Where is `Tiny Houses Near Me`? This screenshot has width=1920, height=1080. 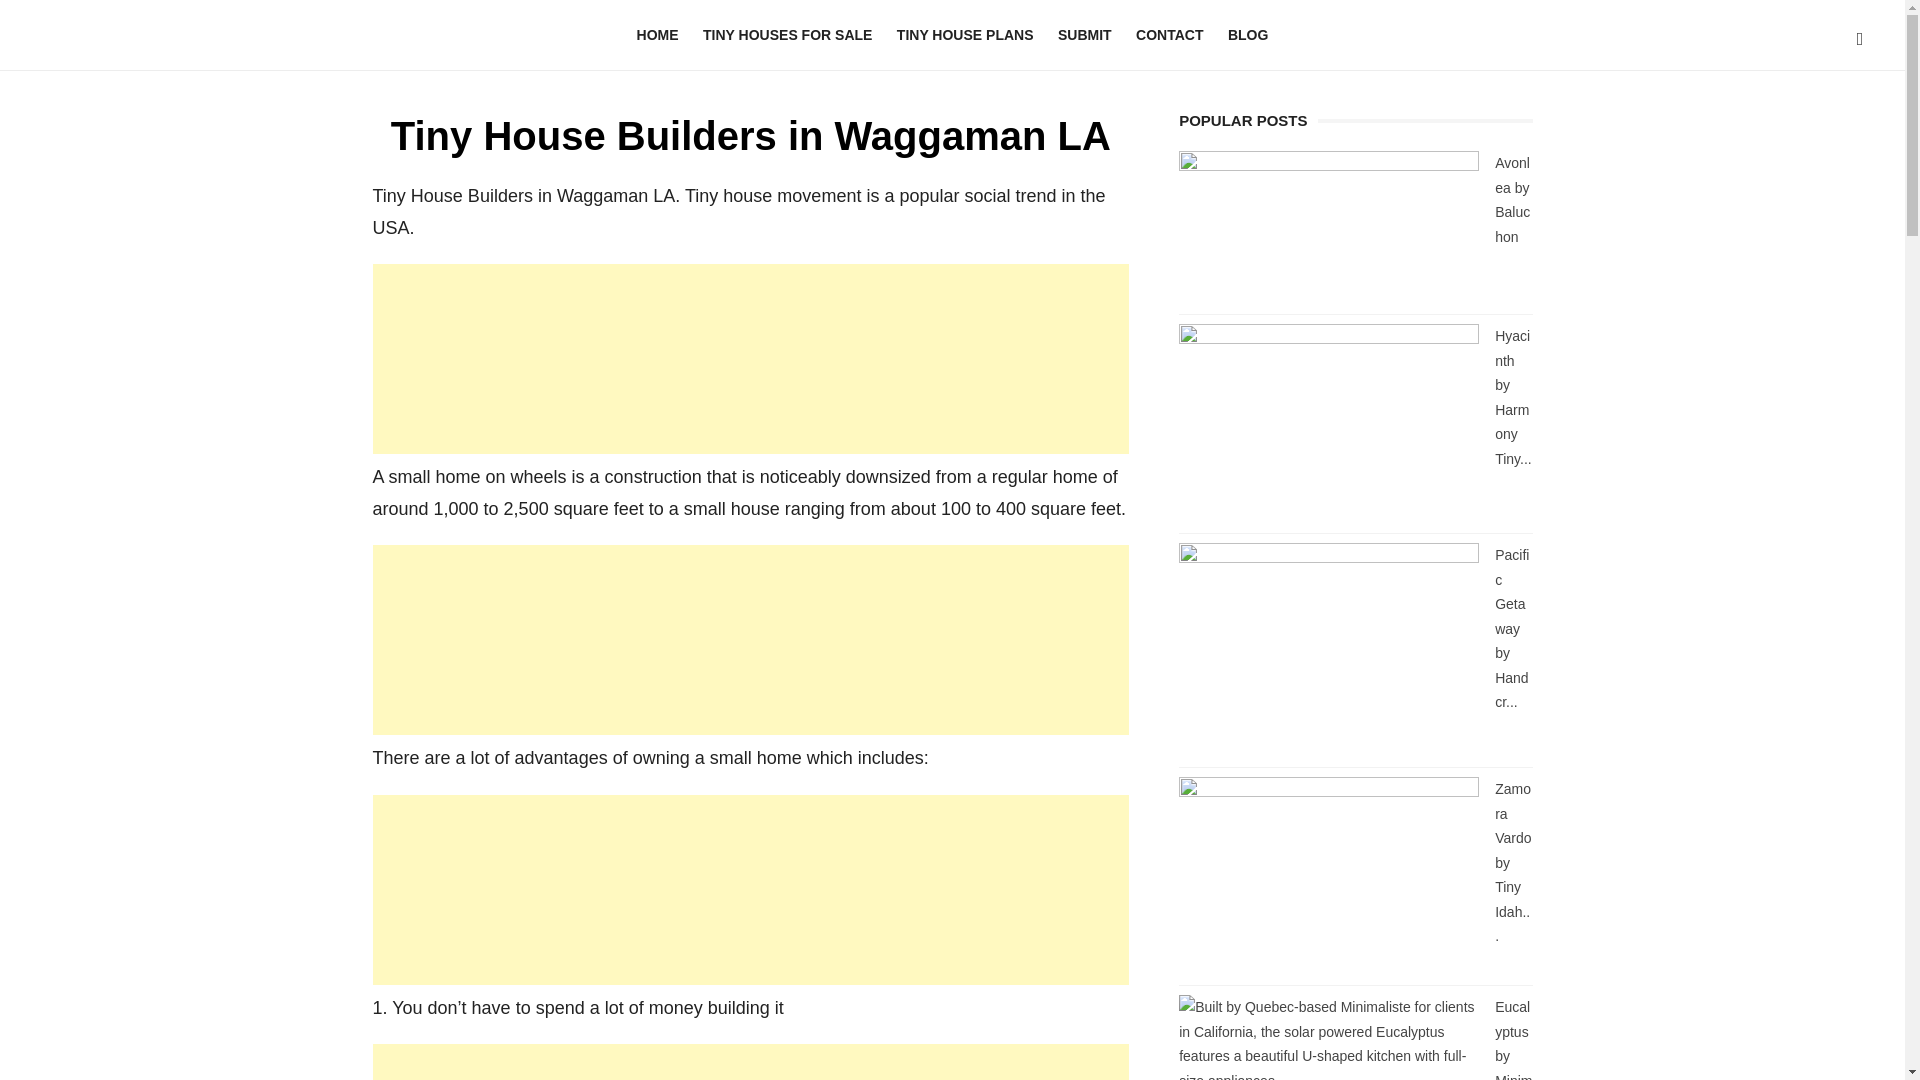
Tiny Houses Near Me is located at coordinates (192, 29).